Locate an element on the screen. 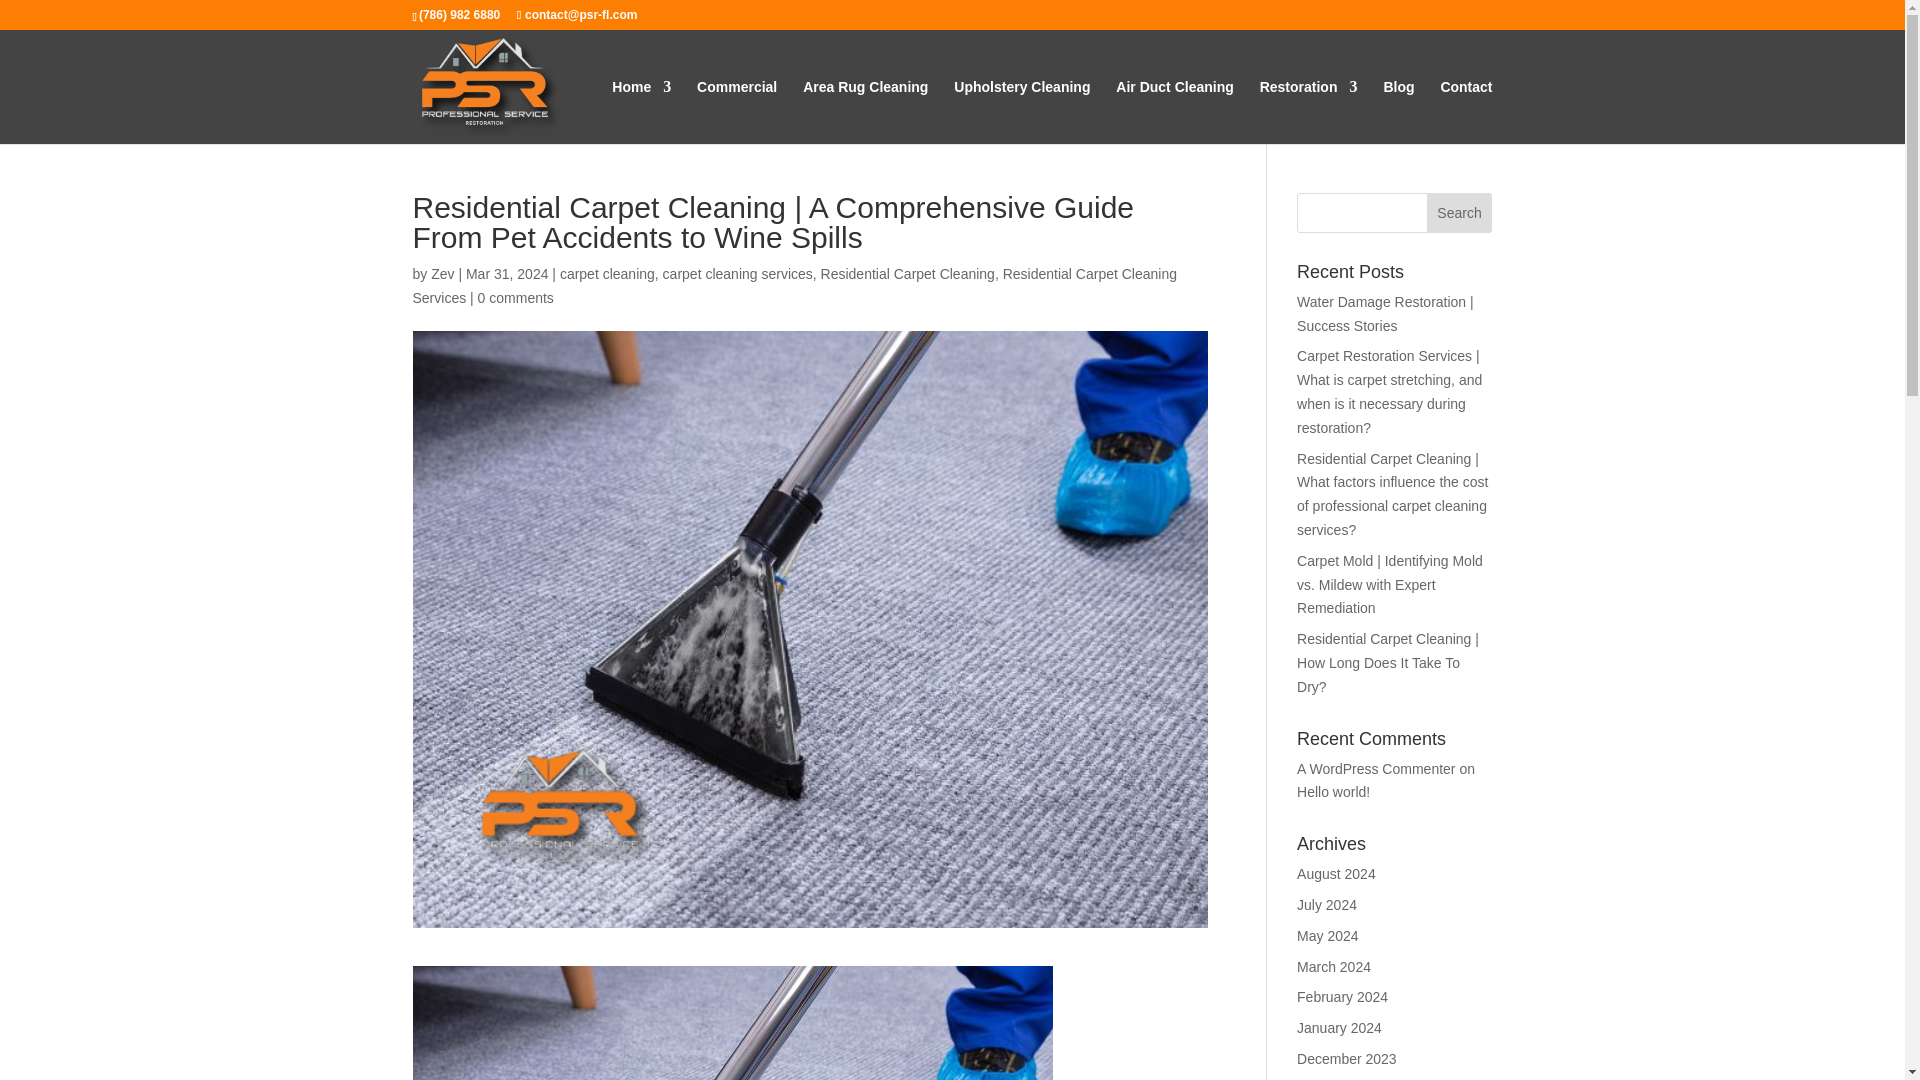 This screenshot has height=1080, width=1920. Area Rug Cleaning is located at coordinates (864, 111).